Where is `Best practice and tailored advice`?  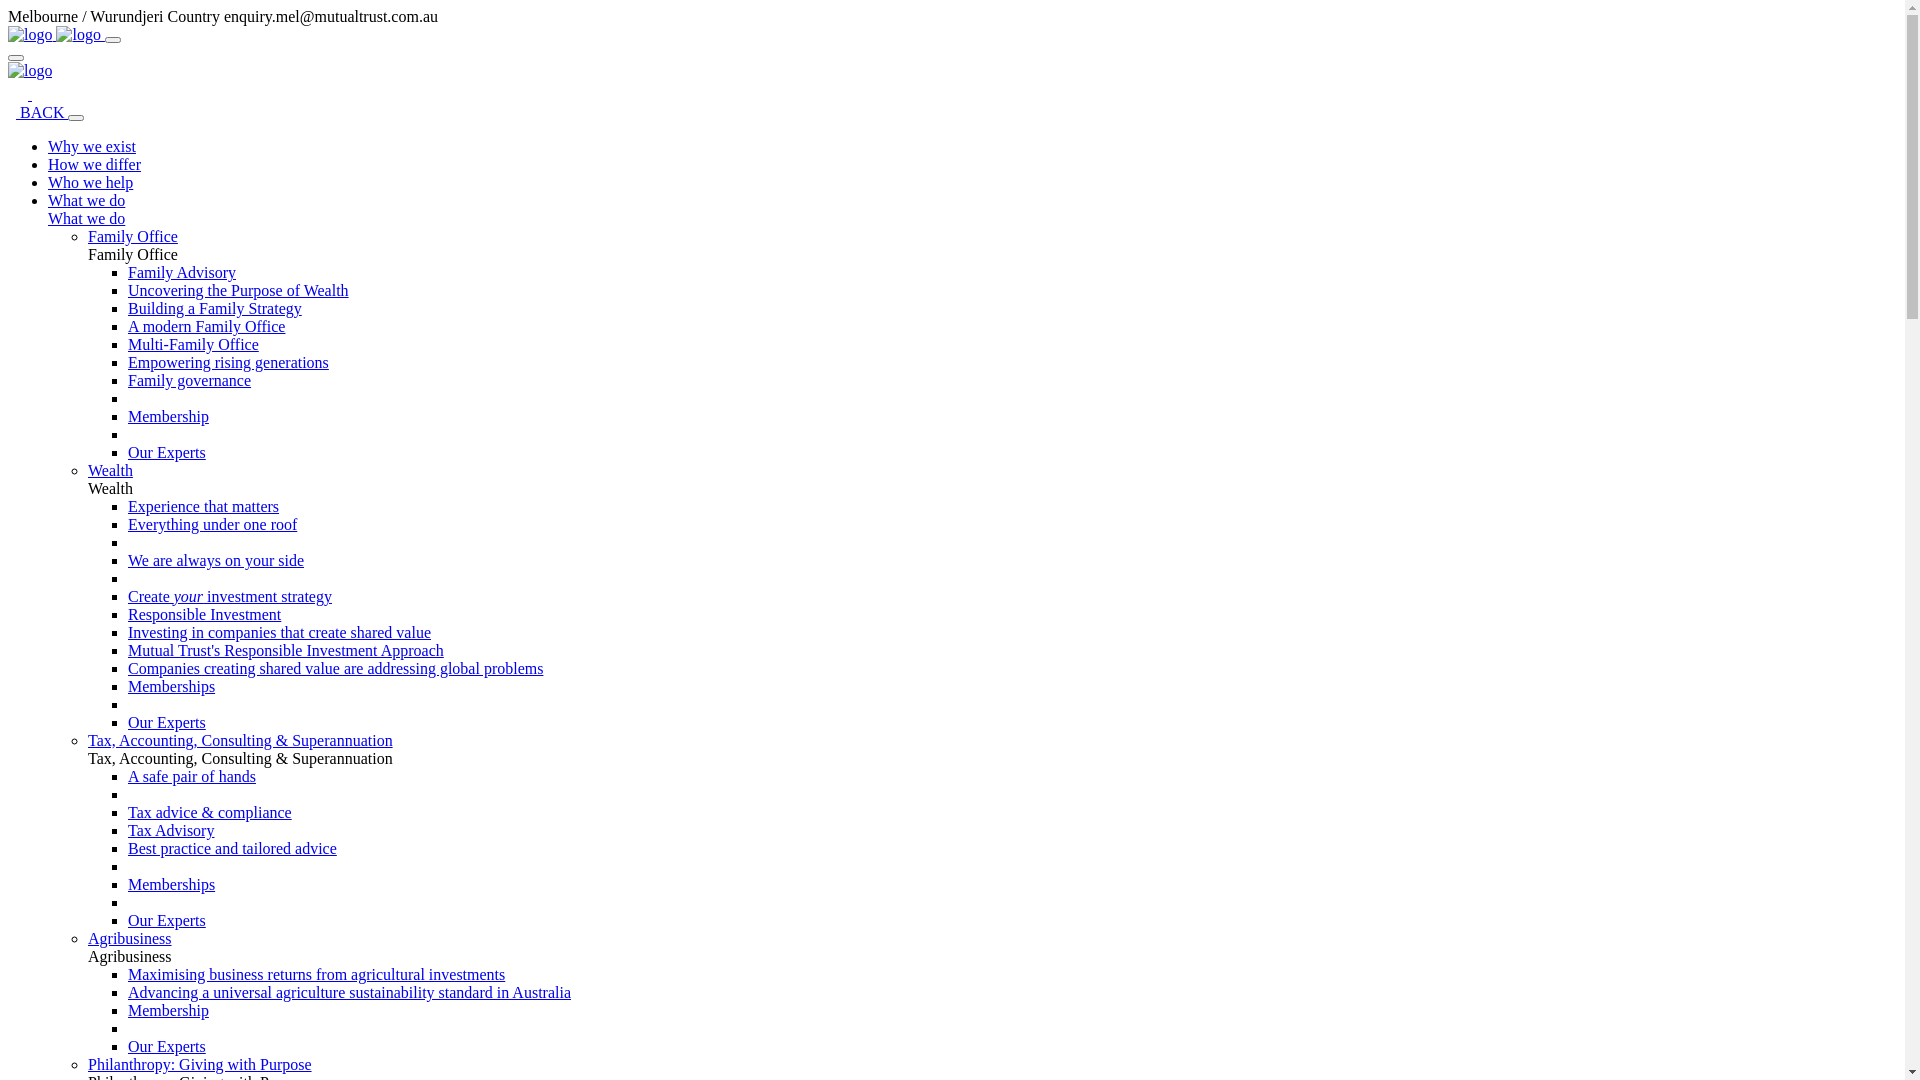
Best practice and tailored advice is located at coordinates (232, 848).